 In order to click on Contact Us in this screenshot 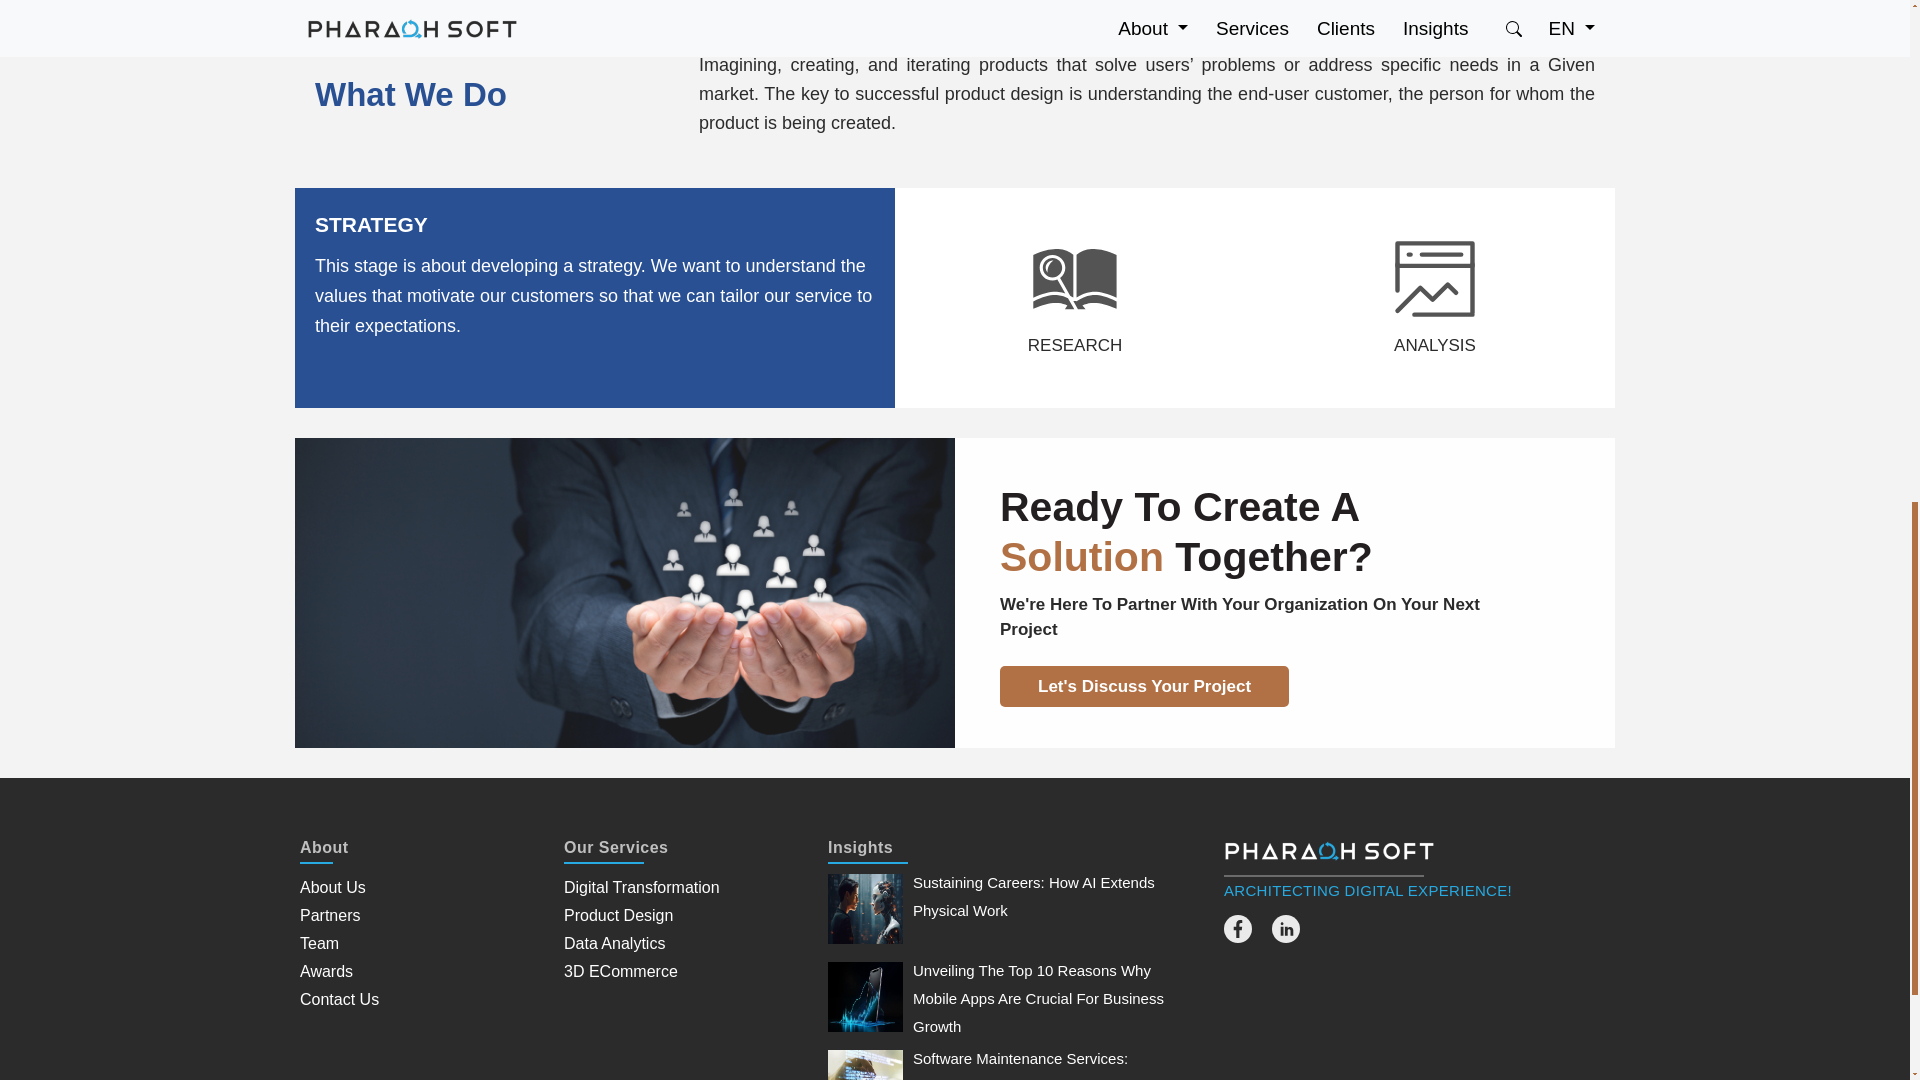, I will do `click(338, 999)`.